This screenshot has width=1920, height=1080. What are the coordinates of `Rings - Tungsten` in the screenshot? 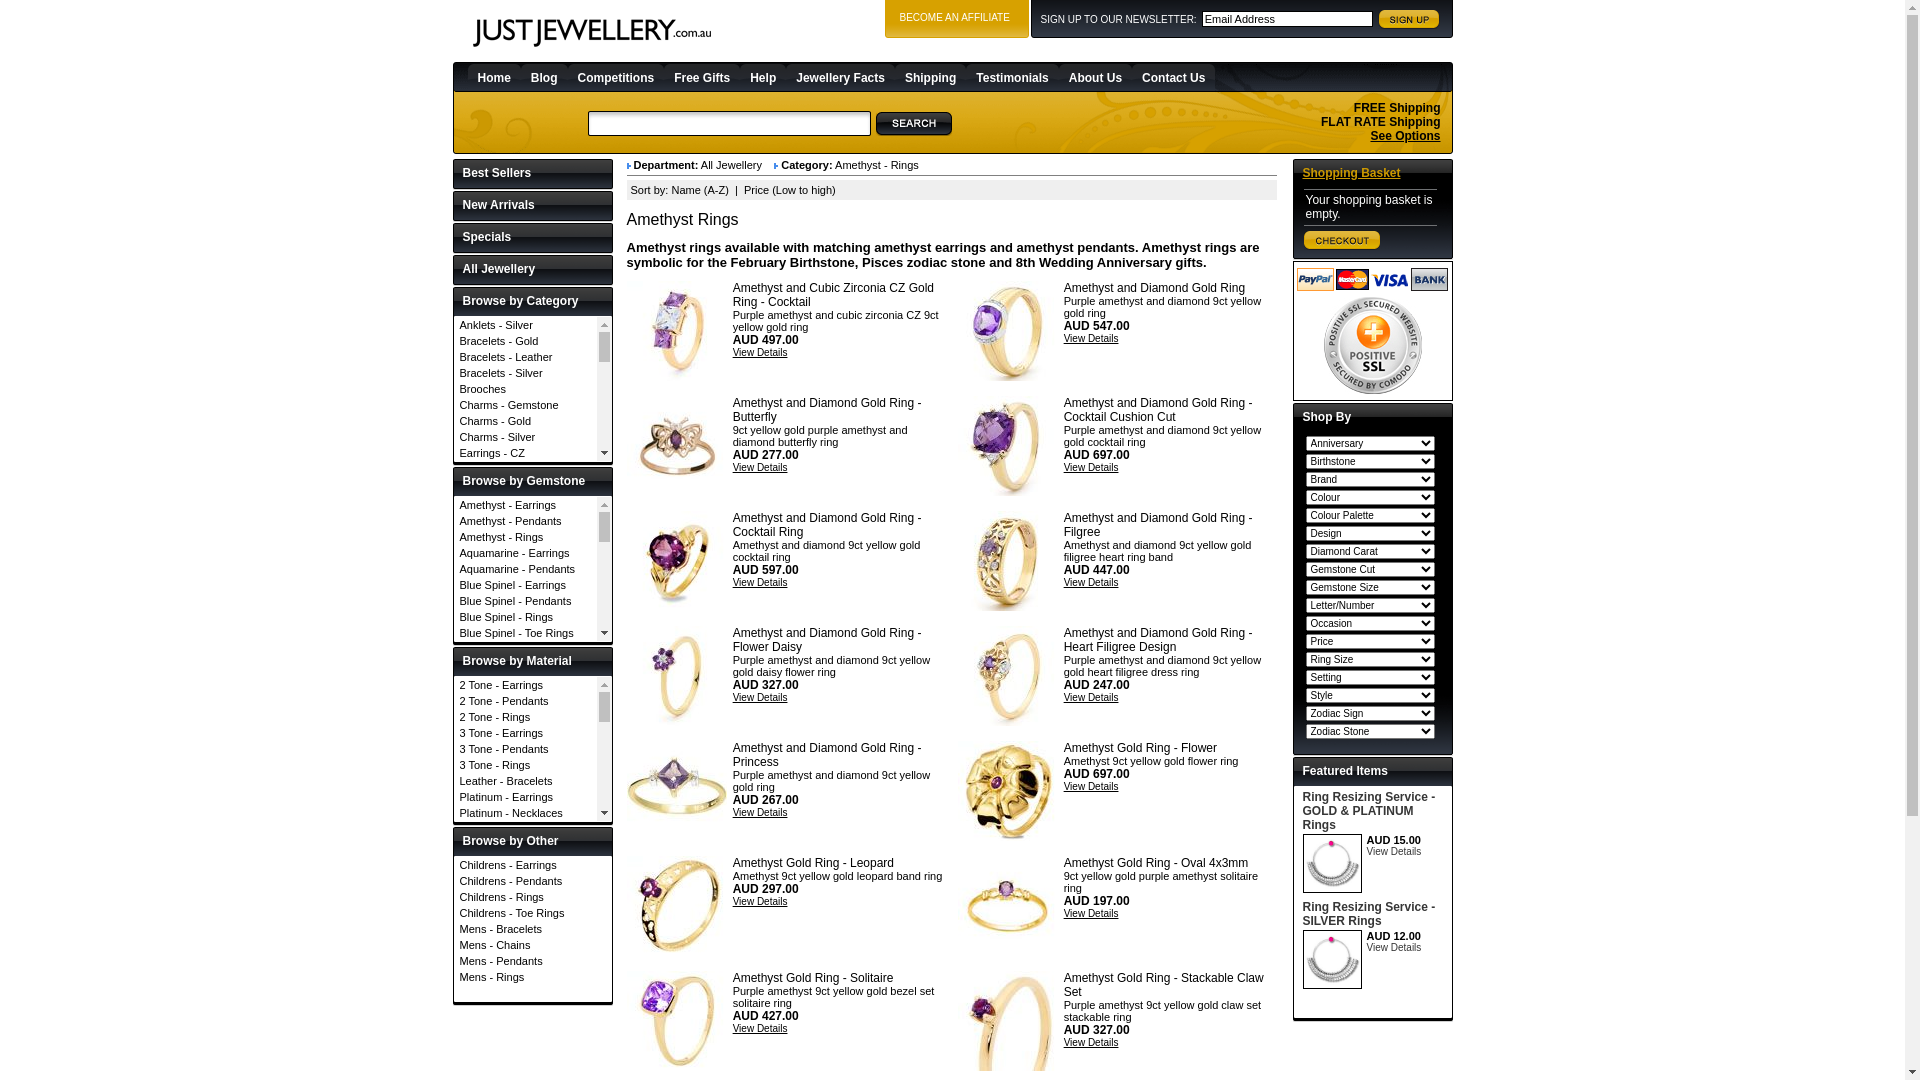 It's located at (526, 869).